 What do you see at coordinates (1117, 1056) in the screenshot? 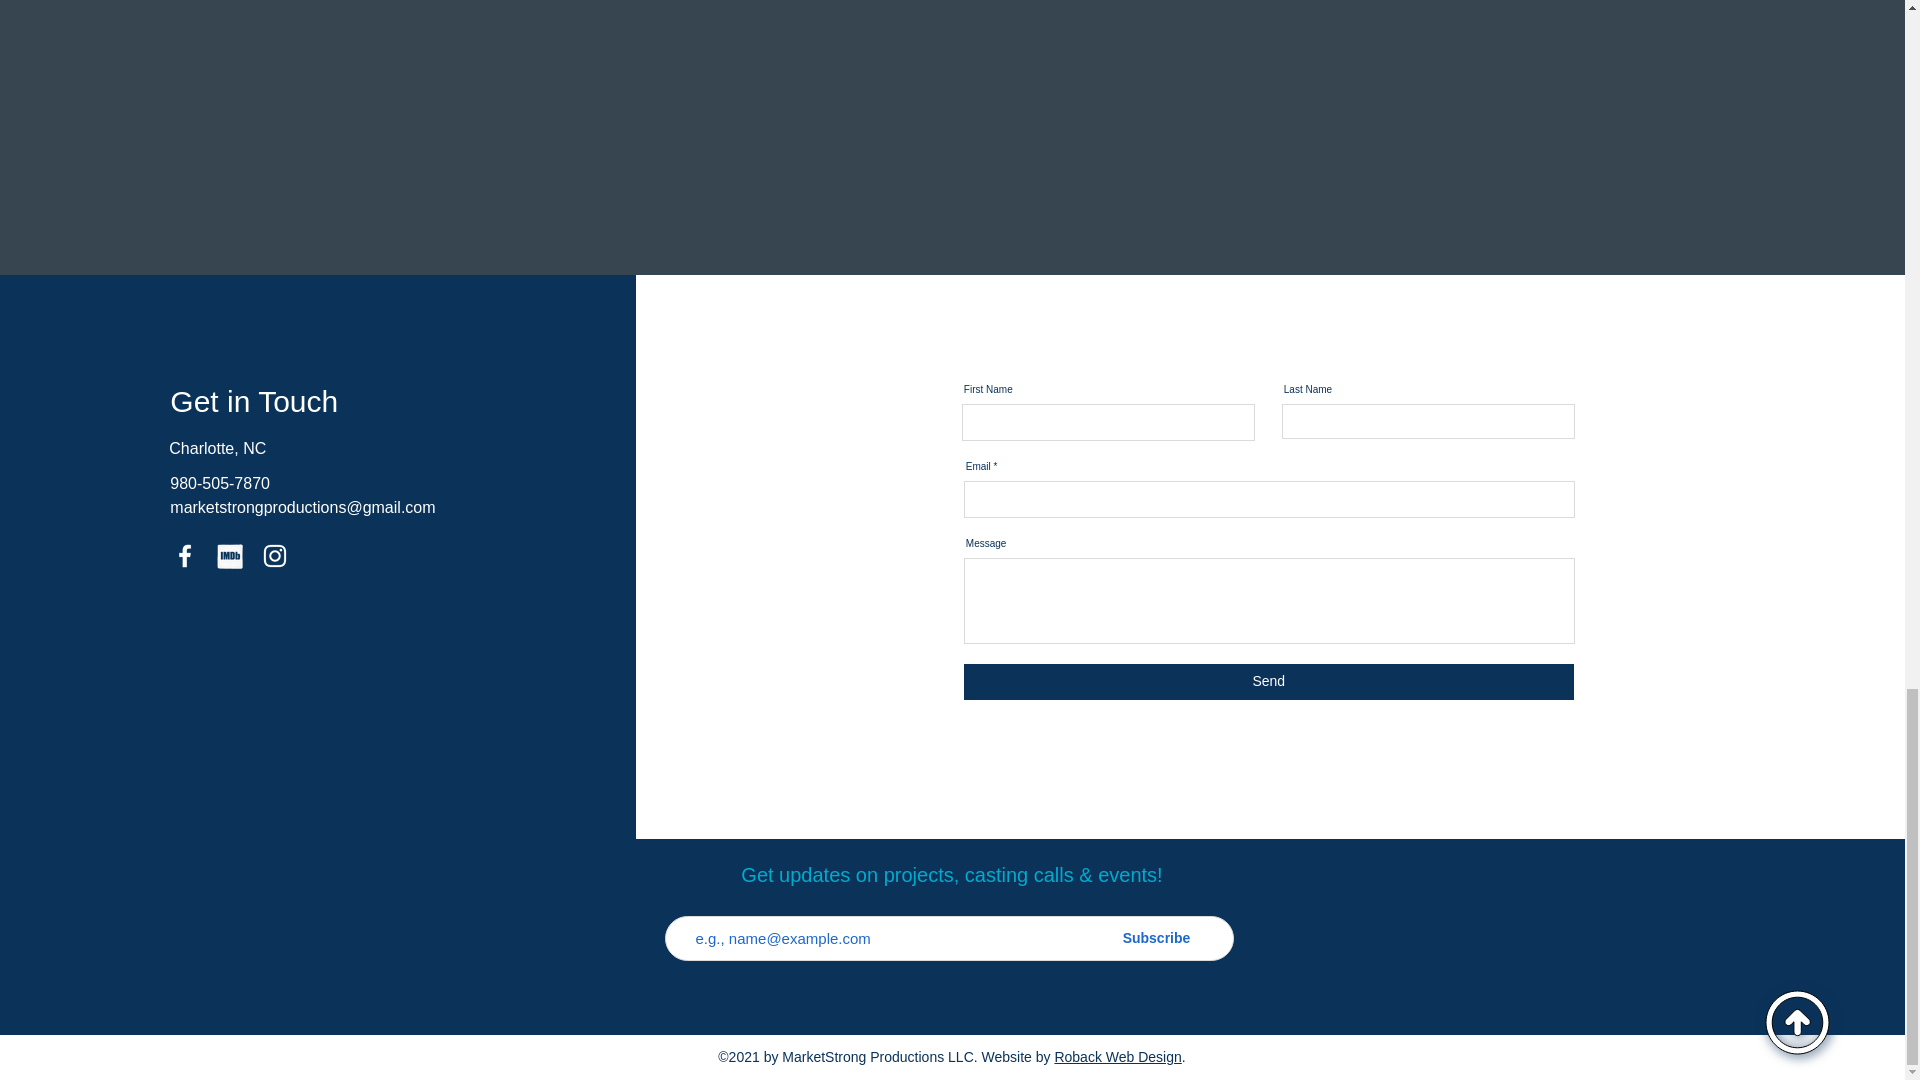
I see `Roback Web Design` at bounding box center [1117, 1056].